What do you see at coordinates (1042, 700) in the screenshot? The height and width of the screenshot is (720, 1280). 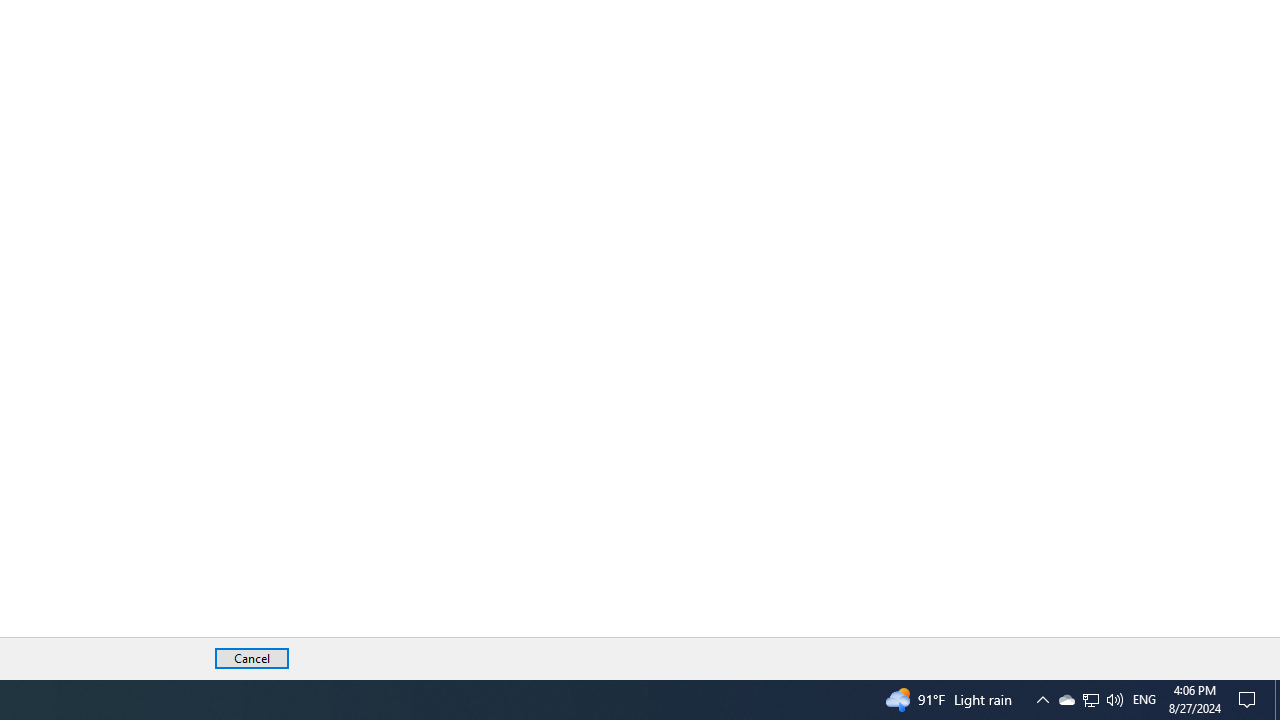 I see `User Promoted Notification Area` at bounding box center [1042, 700].